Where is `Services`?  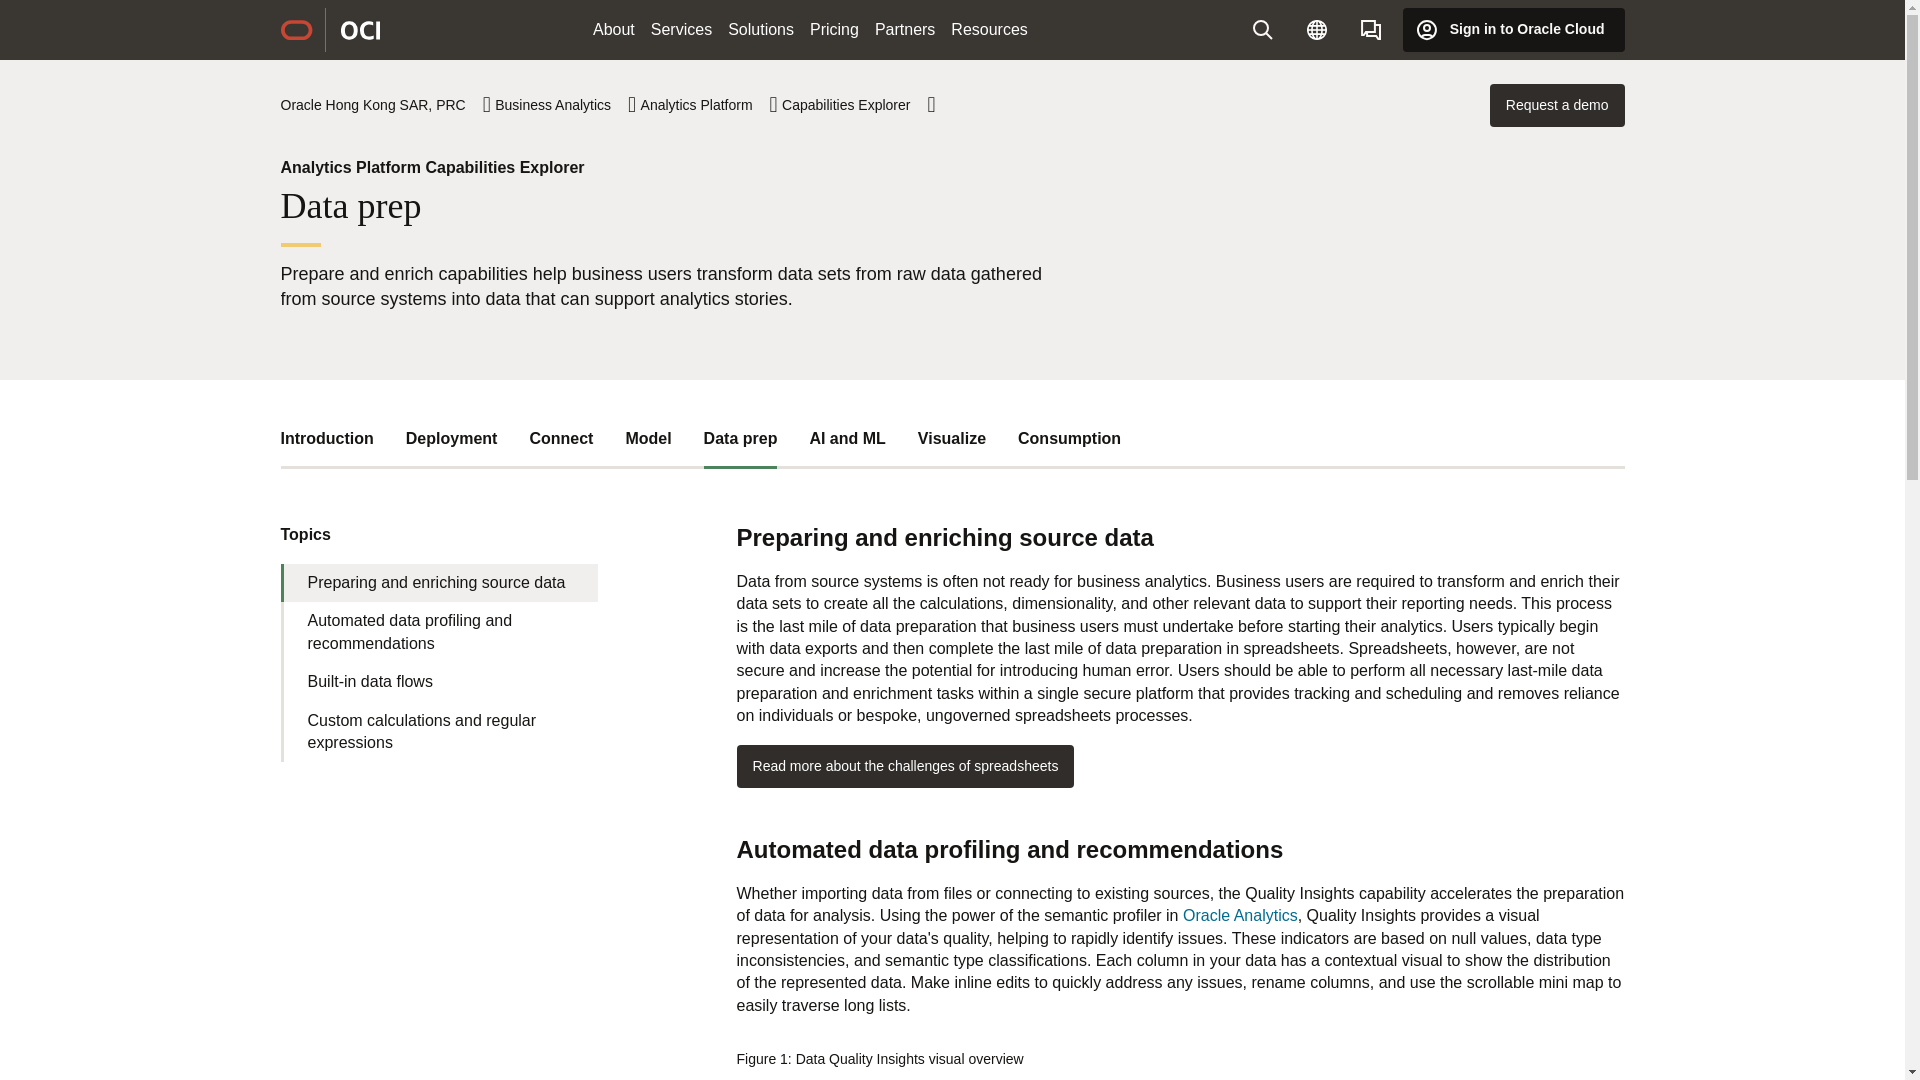
Services is located at coordinates (682, 30).